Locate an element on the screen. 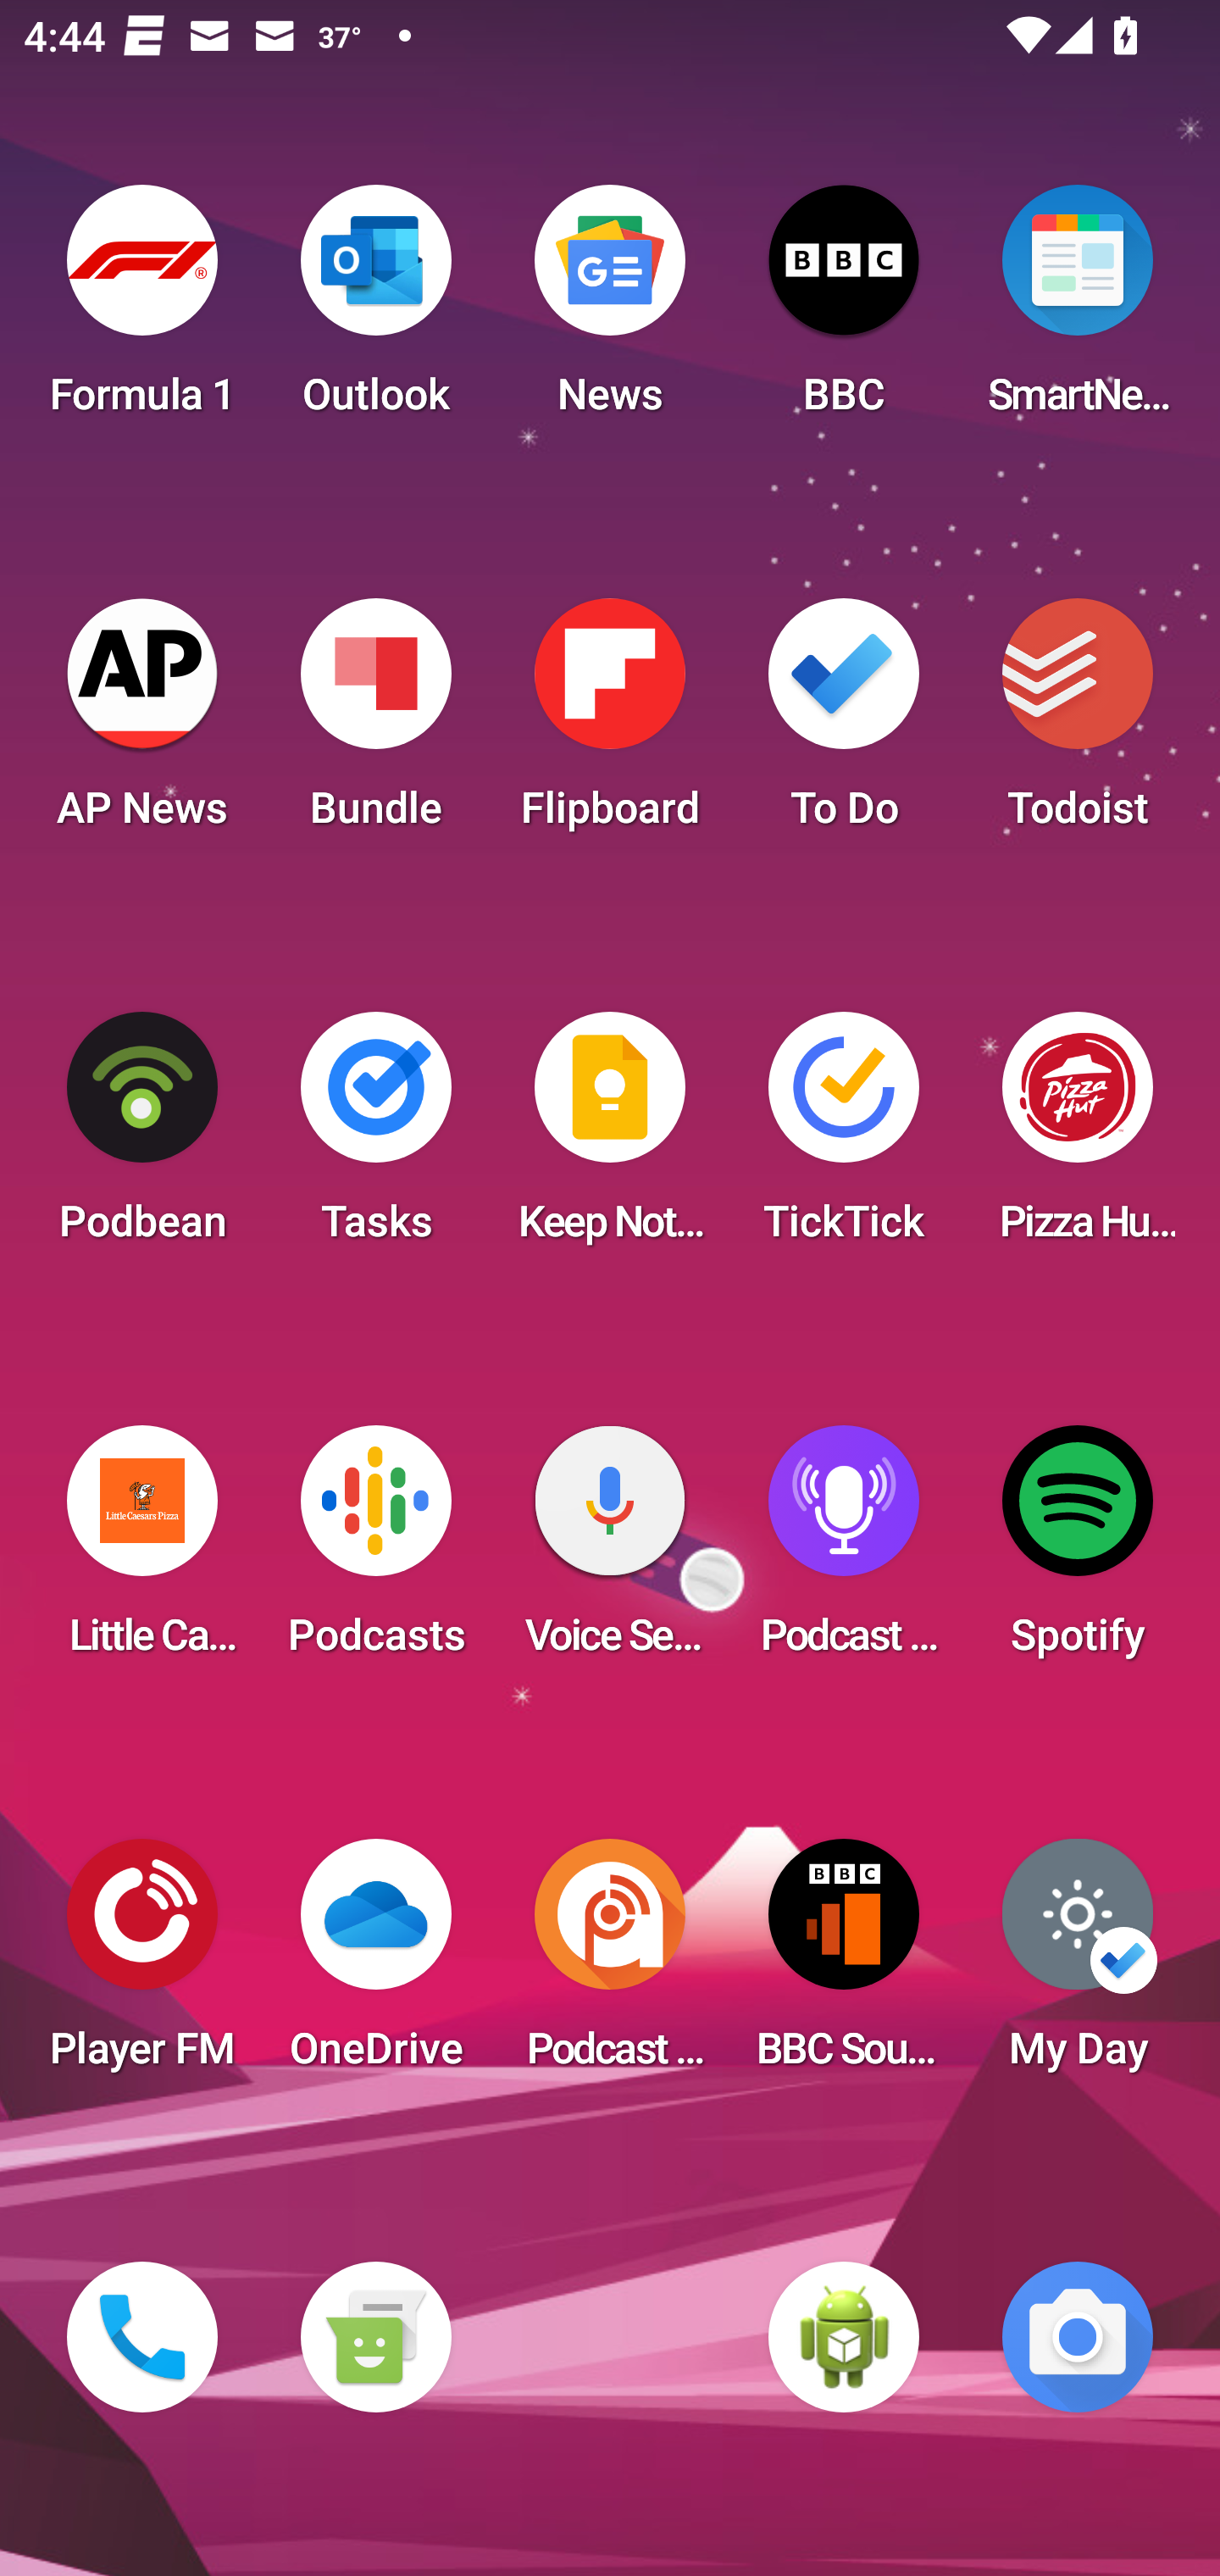  Messaging is located at coordinates (375, 2337).